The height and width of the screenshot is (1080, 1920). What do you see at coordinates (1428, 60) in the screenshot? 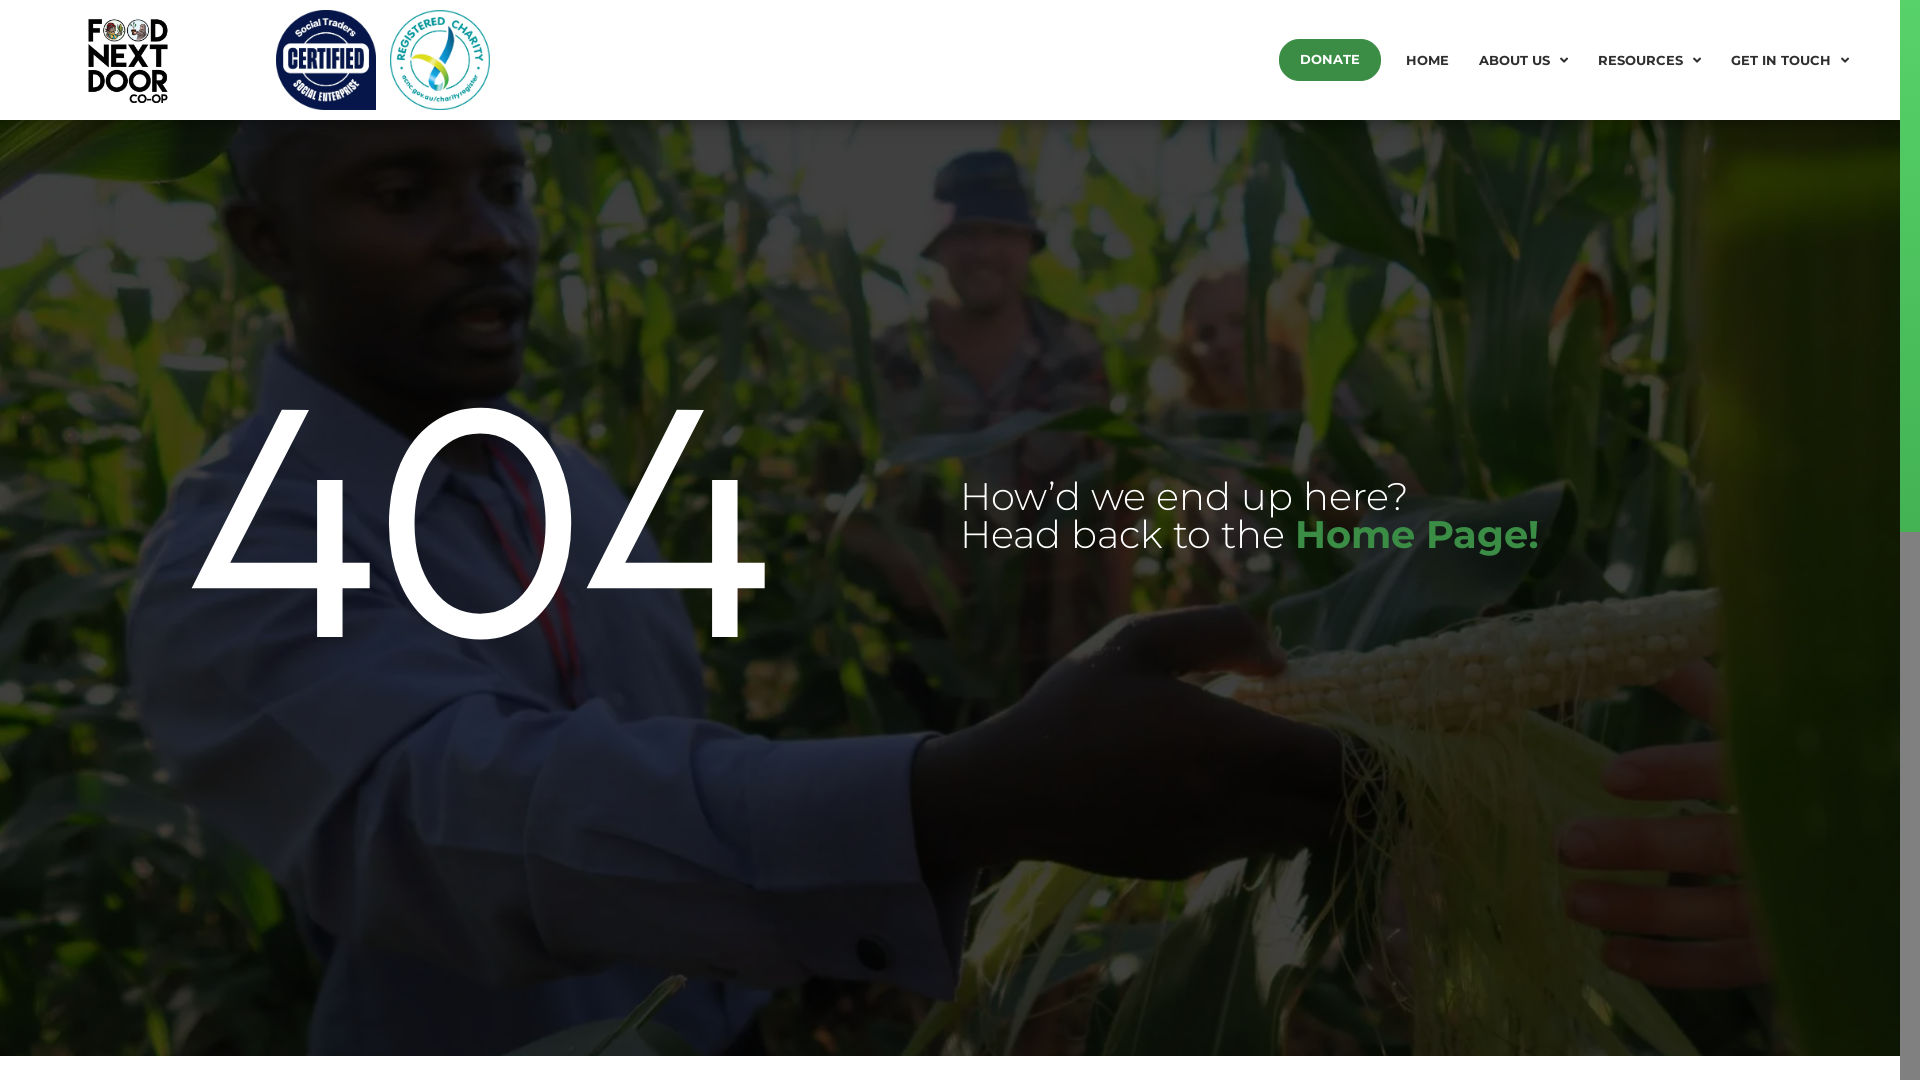
I see `HOME` at bounding box center [1428, 60].